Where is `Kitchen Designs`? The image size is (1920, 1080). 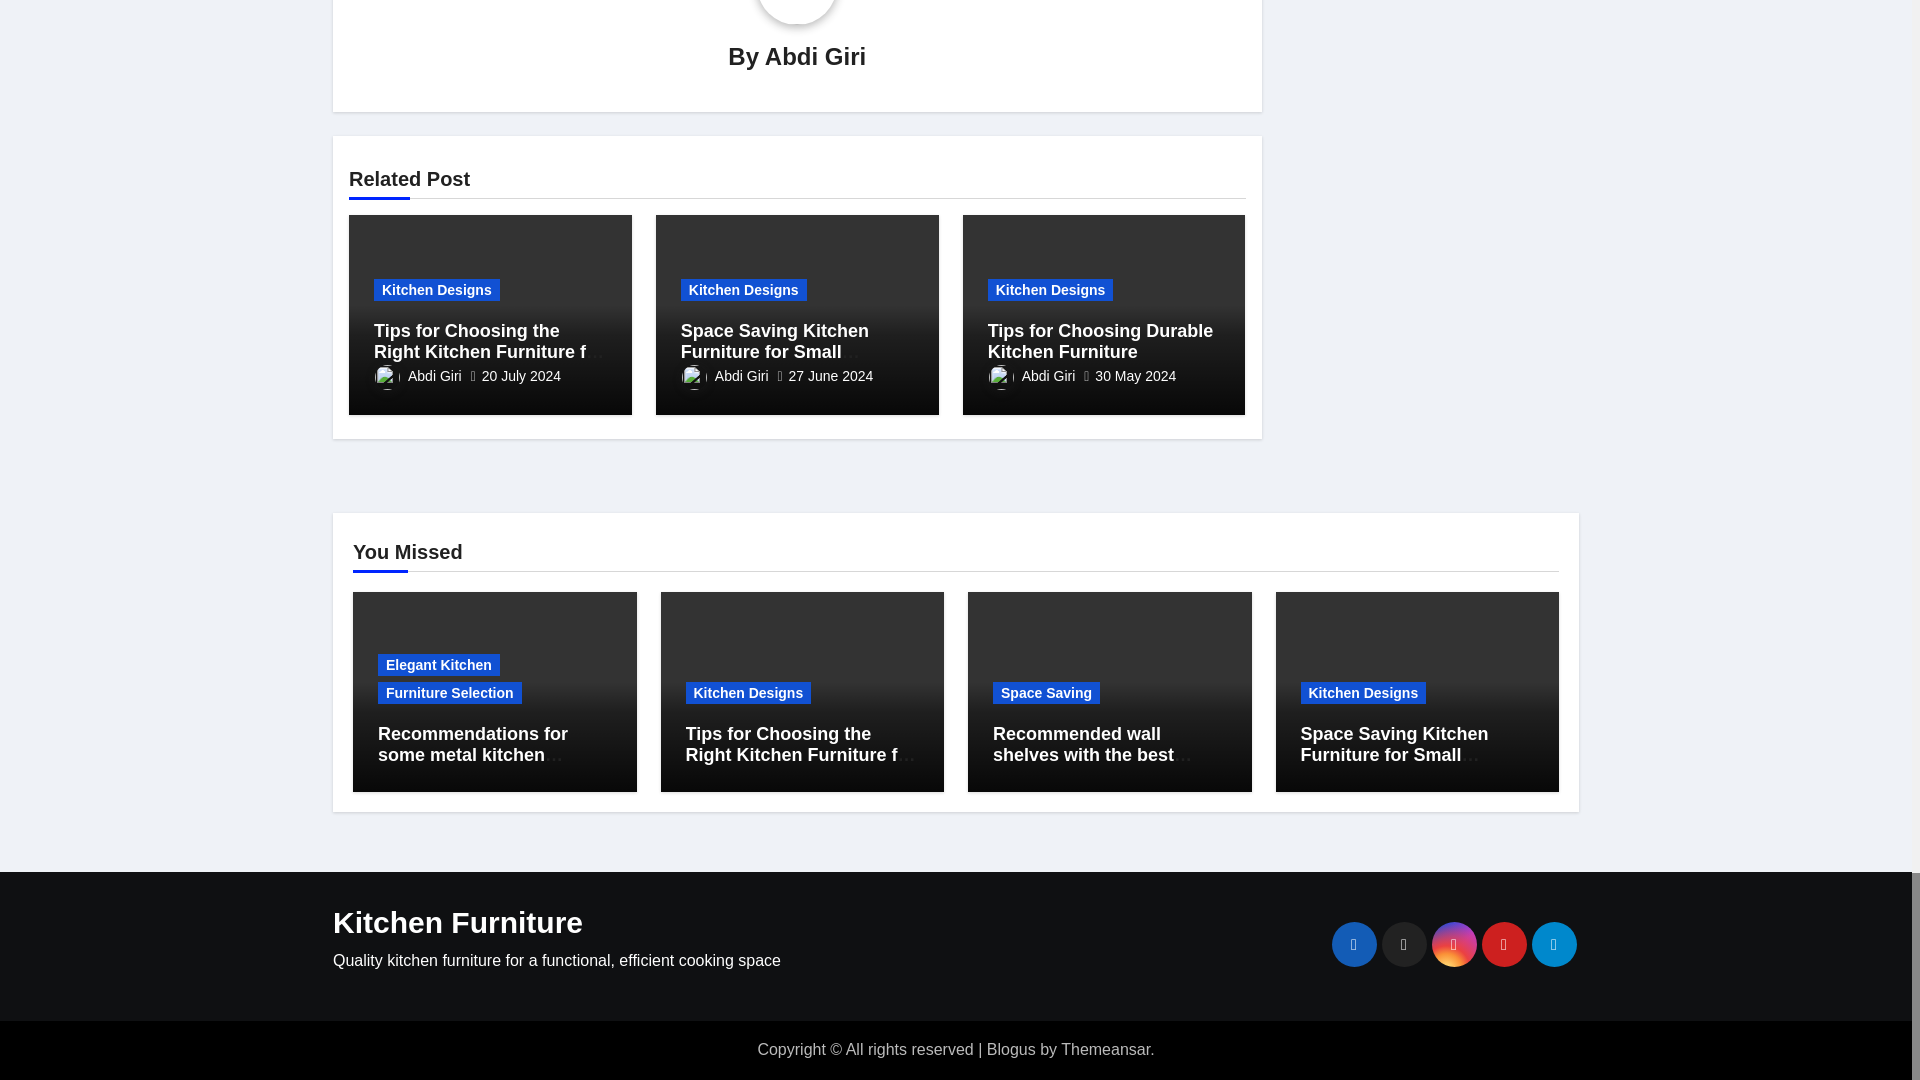
Kitchen Designs is located at coordinates (436, 290).